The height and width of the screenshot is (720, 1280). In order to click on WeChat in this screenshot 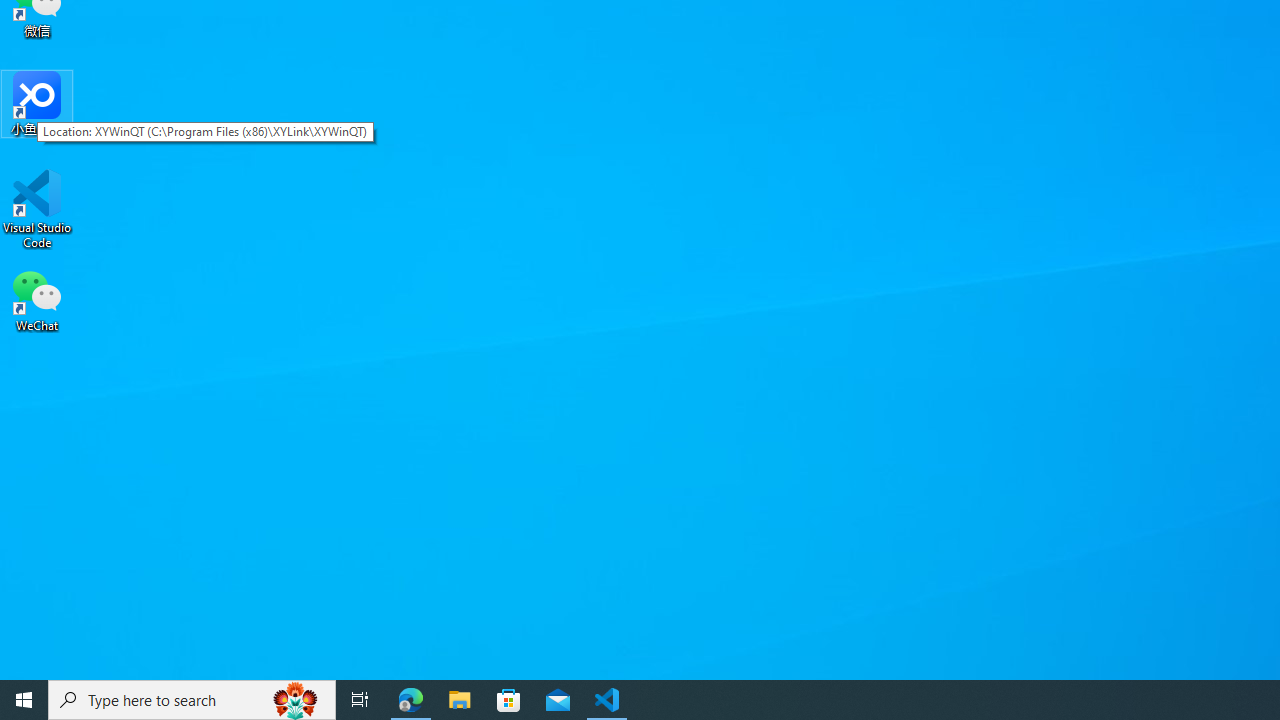, I will do `click(37, 299)`.